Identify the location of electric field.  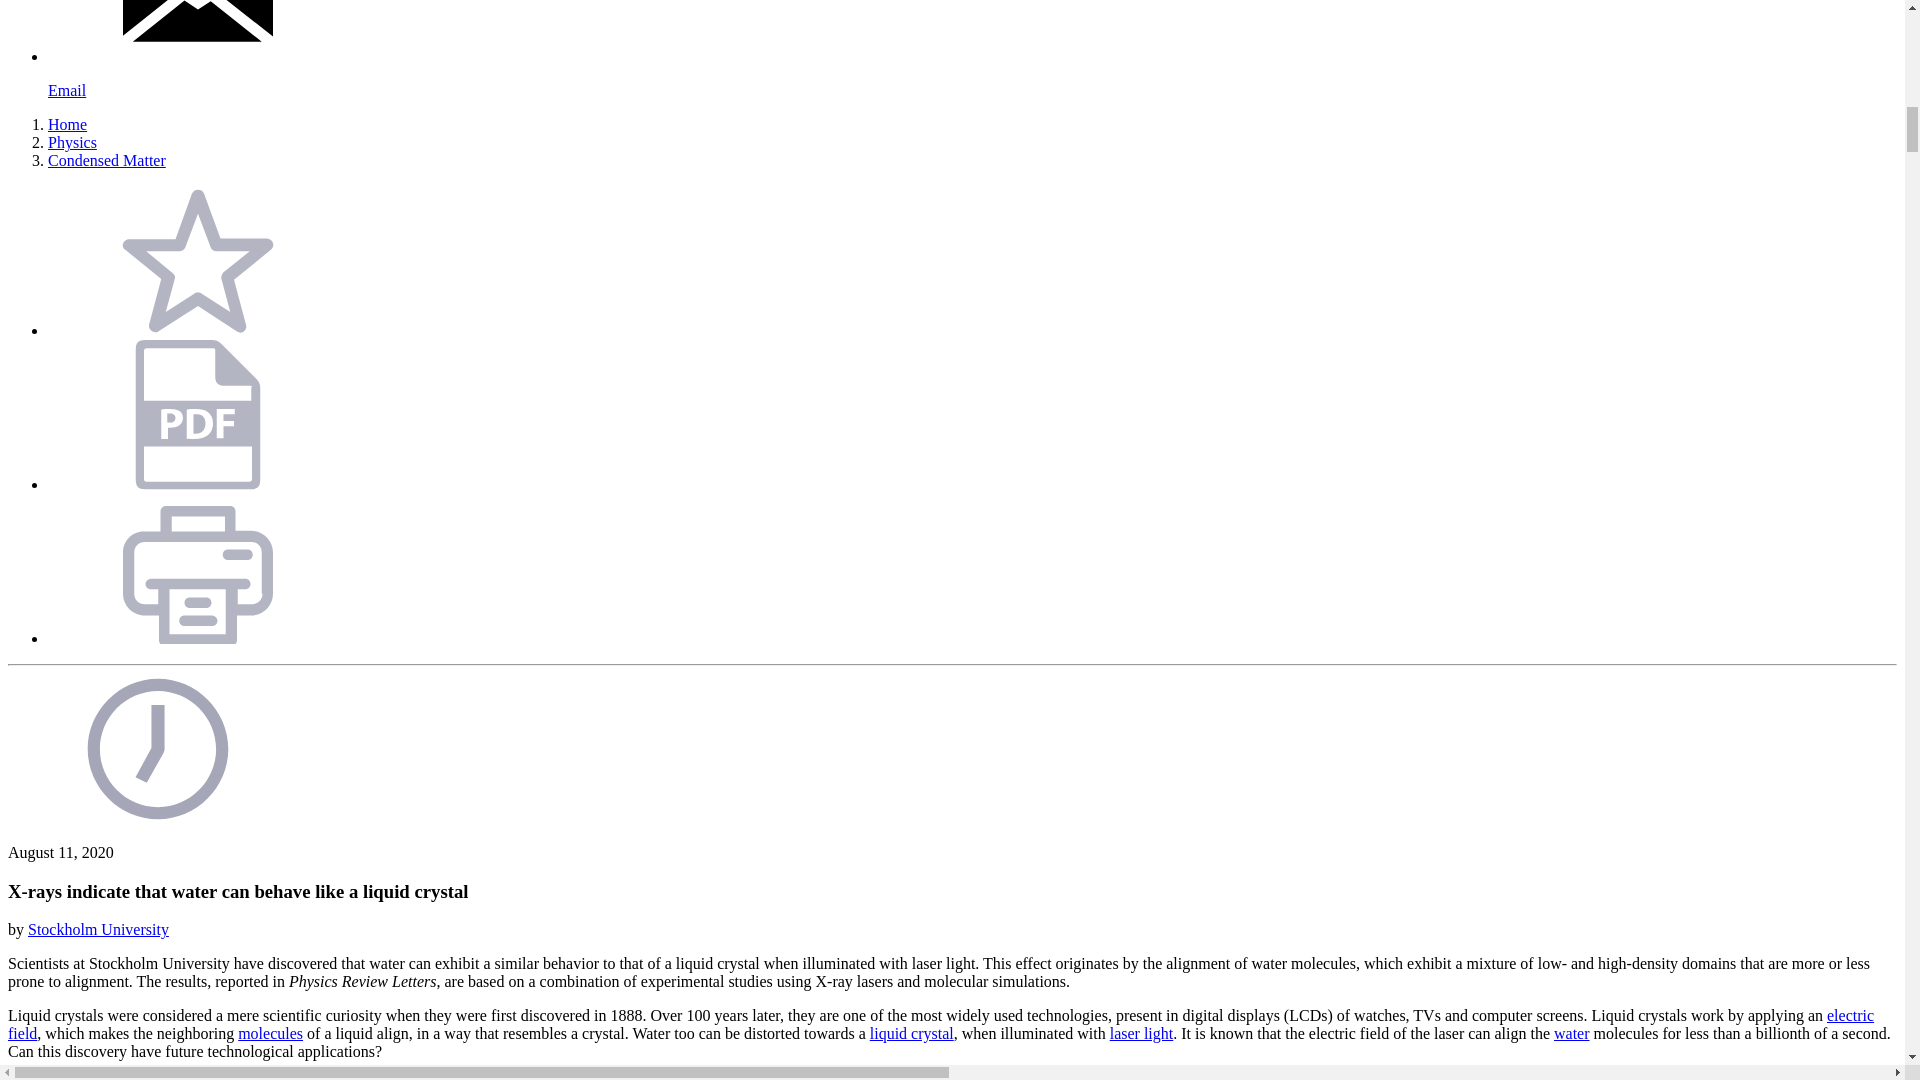
(940, 1024).